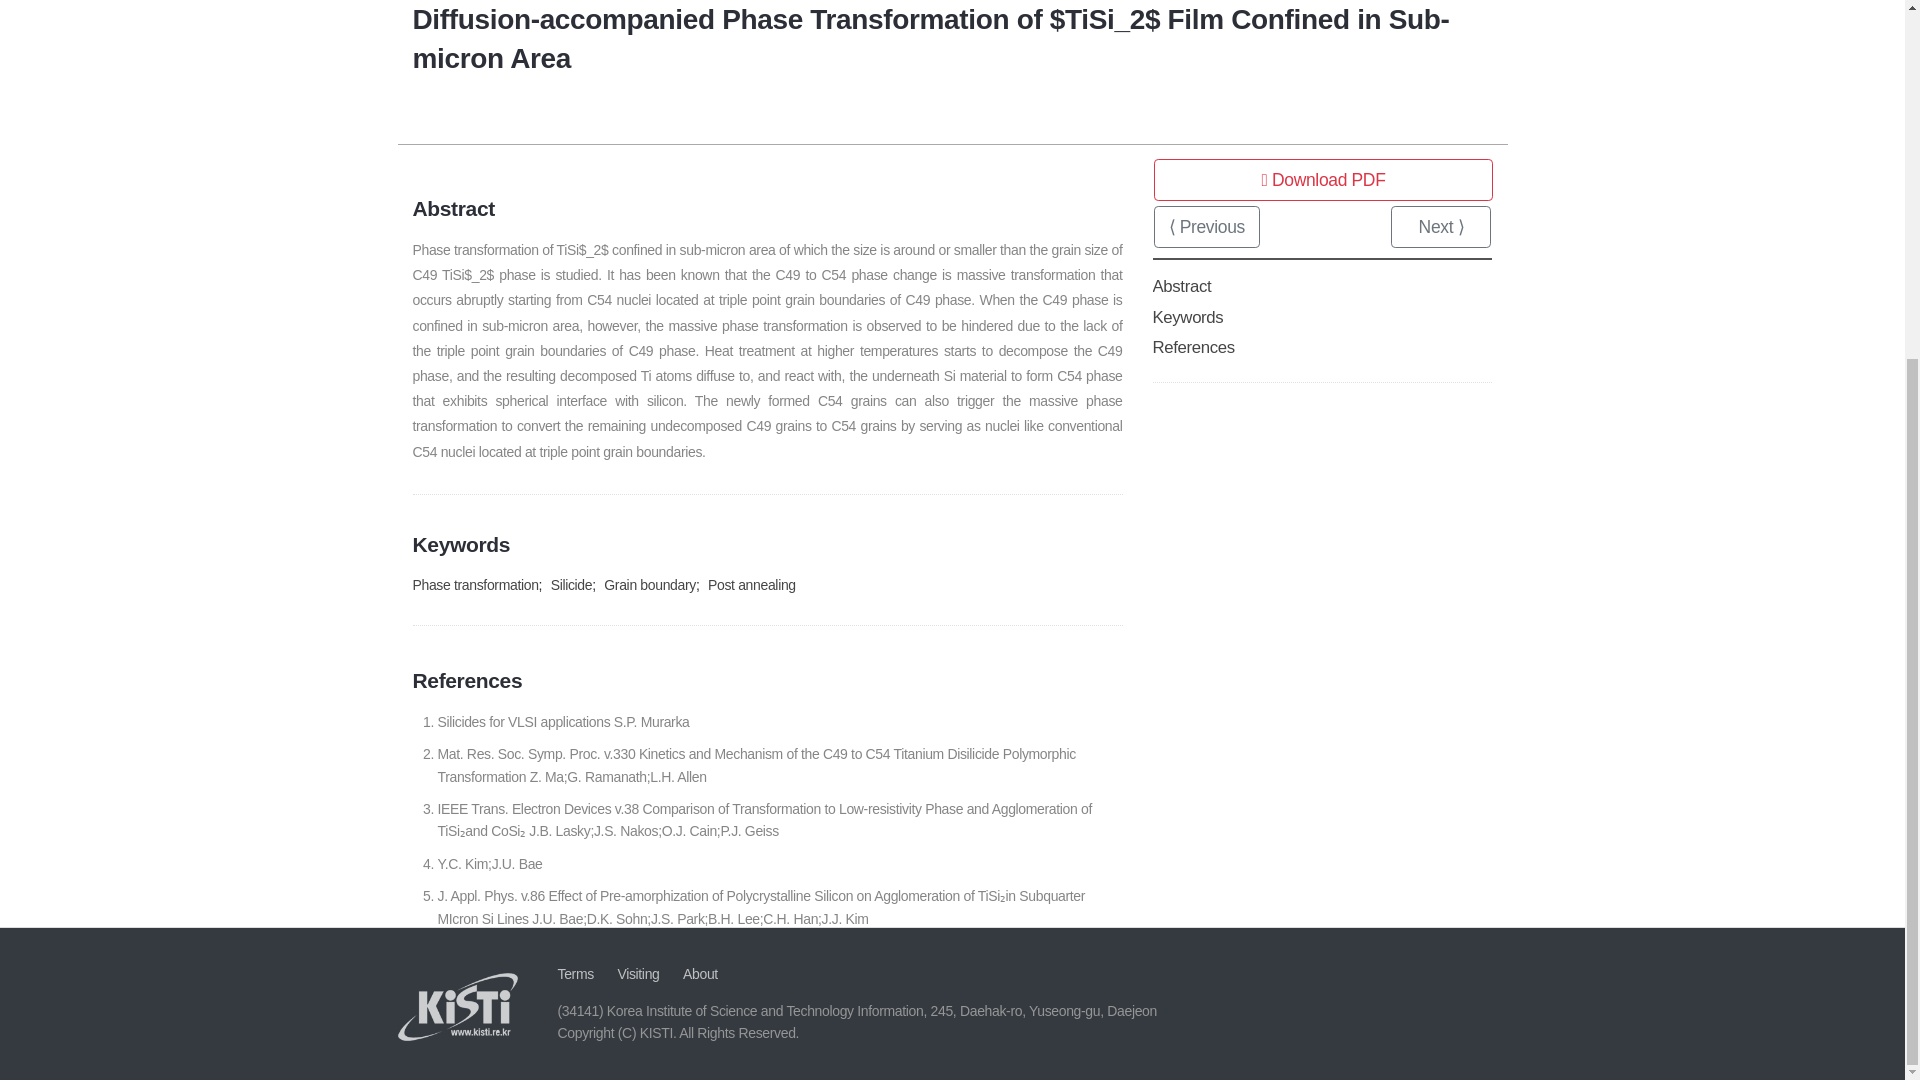 The height and width of the screenshot is (1080, 1920). I want to click on Kim, Yeong-Cheol, so click(465, 44).